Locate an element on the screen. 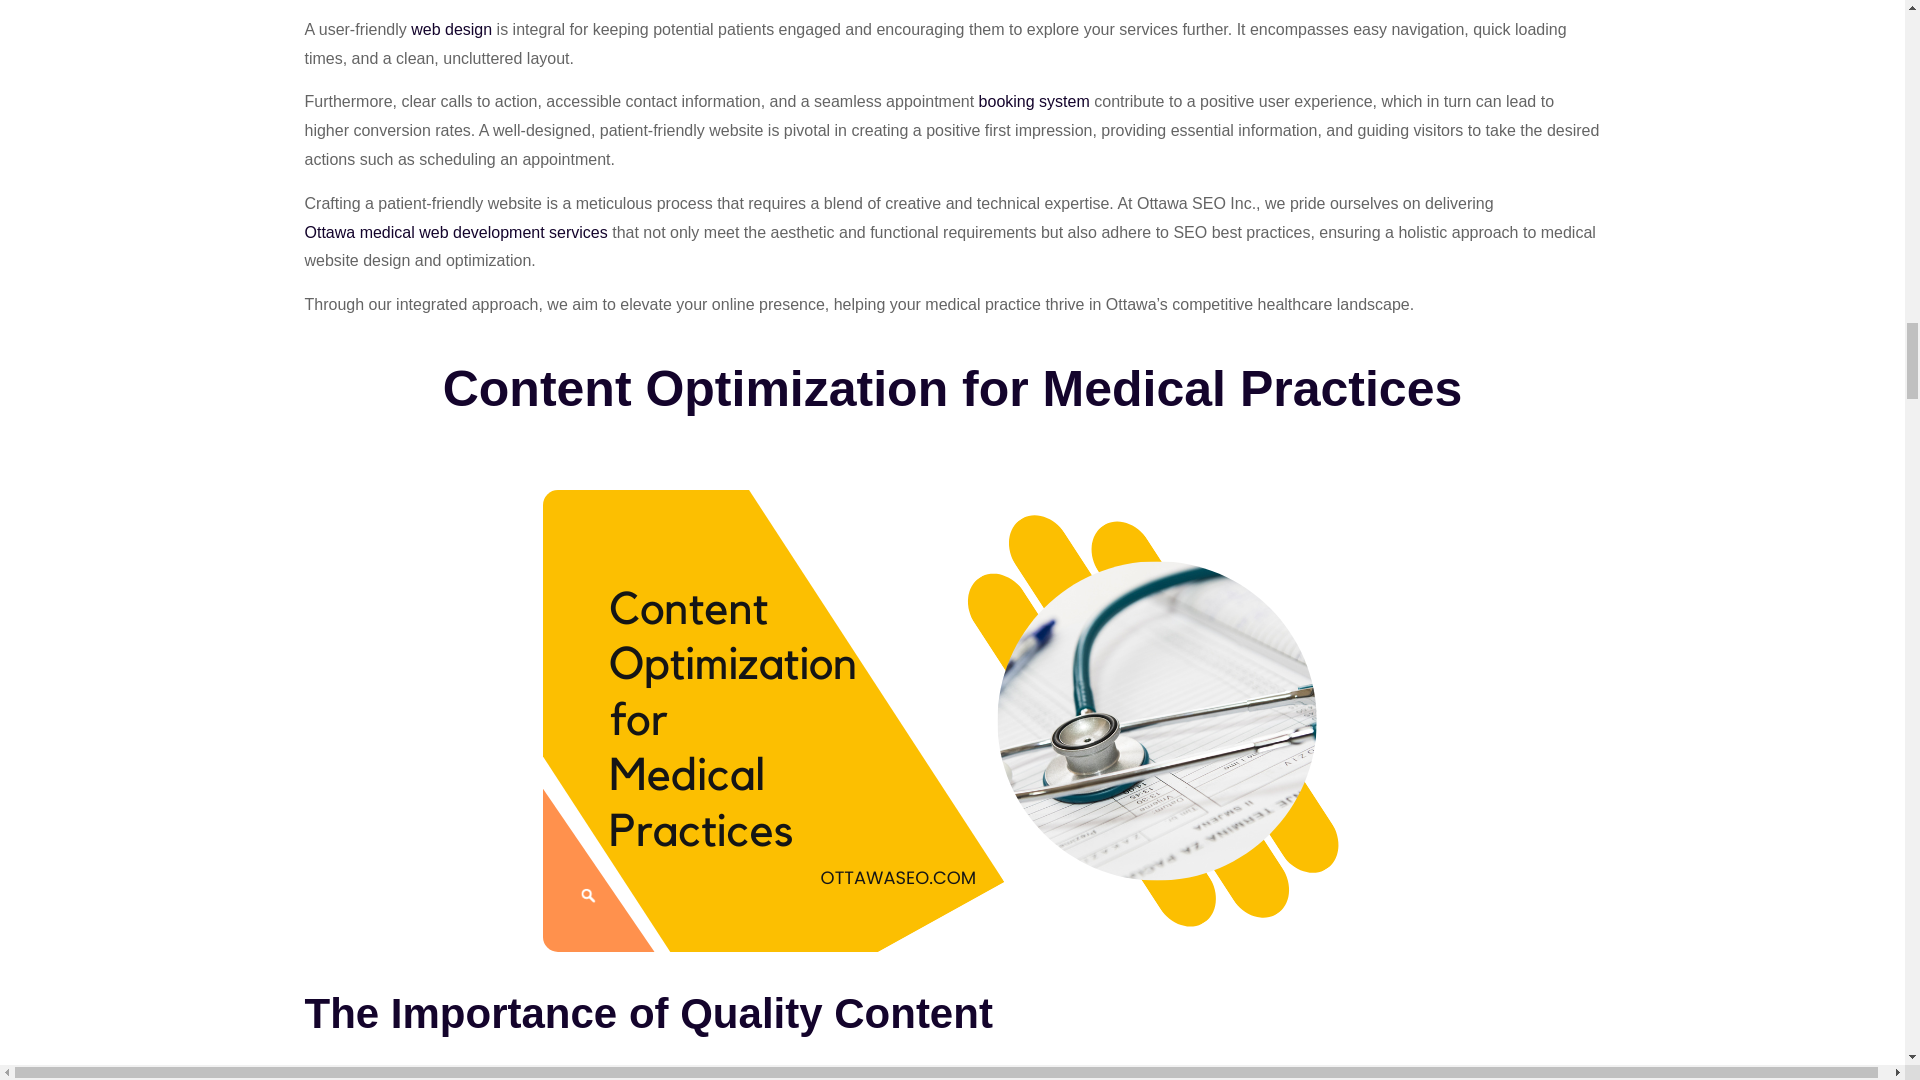  Ottawa medical web development services is located at coordinates (454, 232).